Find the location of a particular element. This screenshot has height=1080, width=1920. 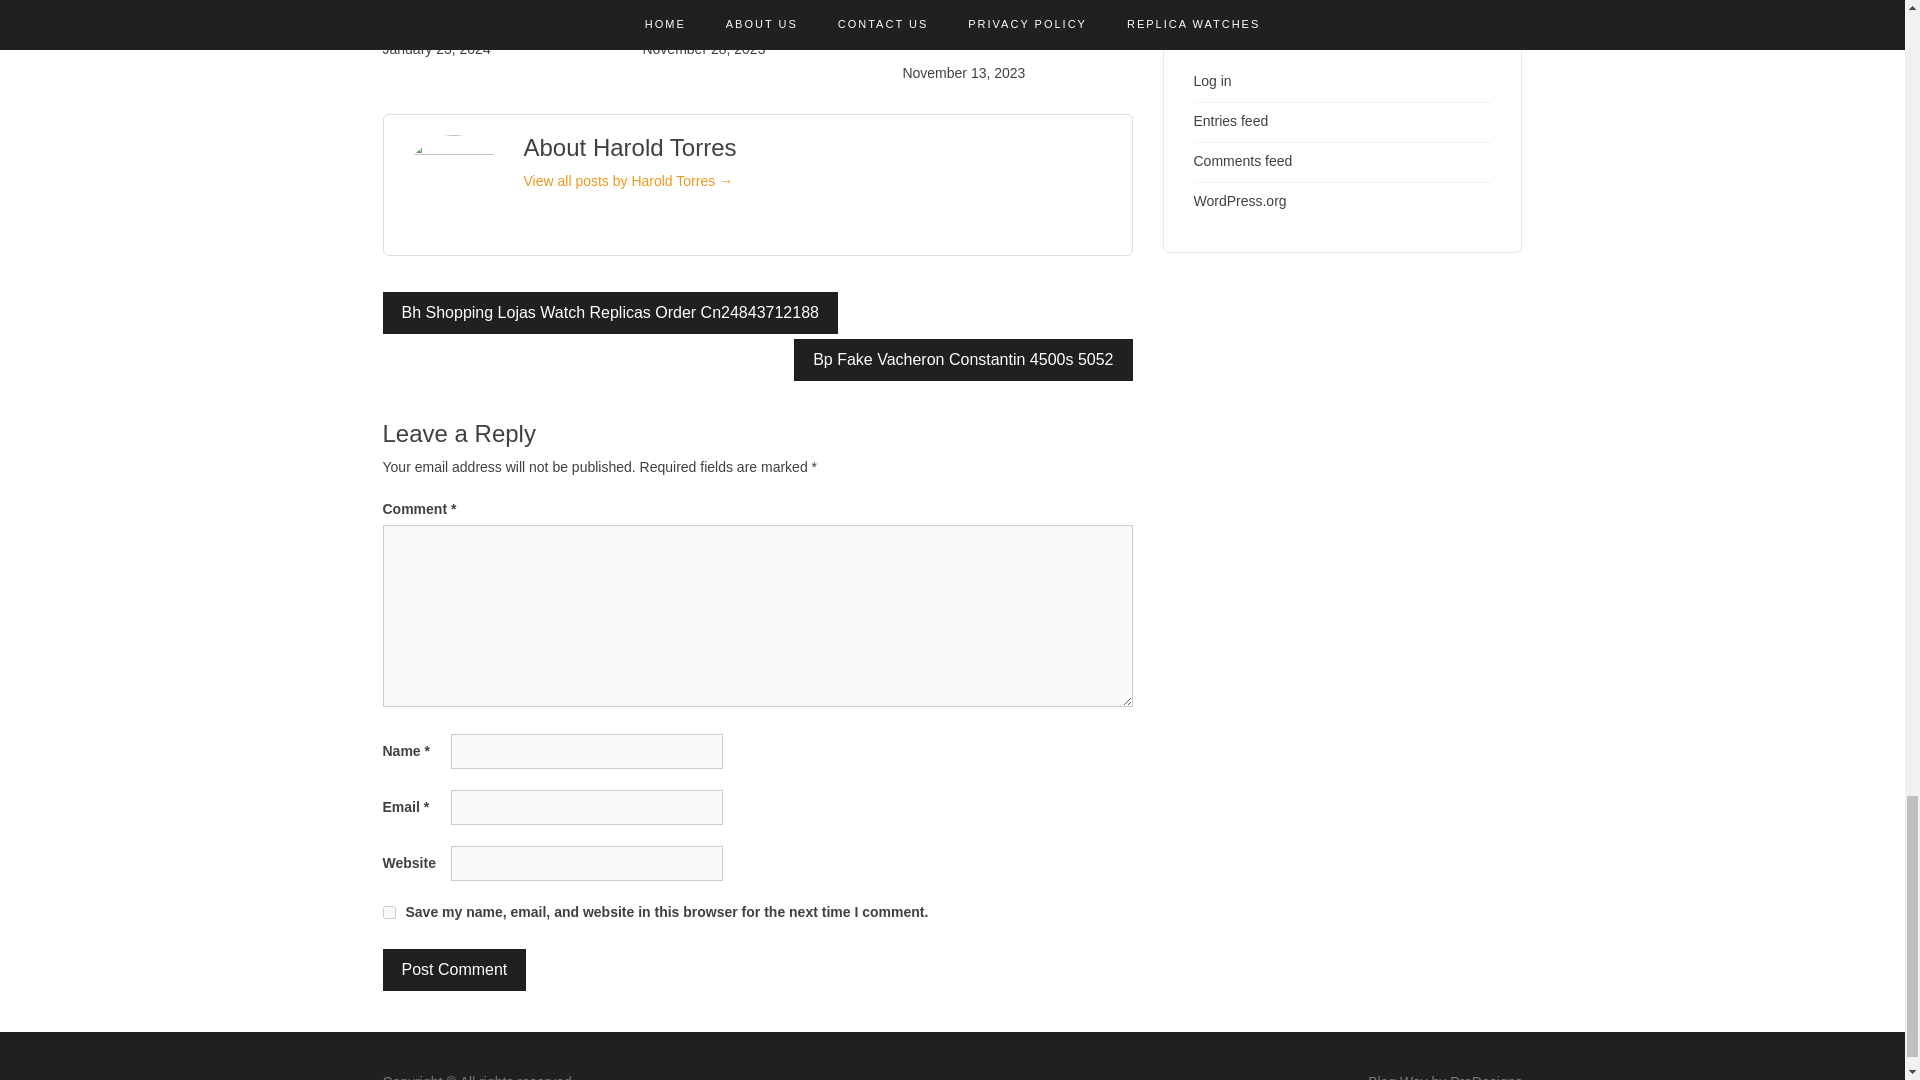

Pulsera De Clavo IWC Topgun Replica Movie Download is located at coordinates (992, 26).